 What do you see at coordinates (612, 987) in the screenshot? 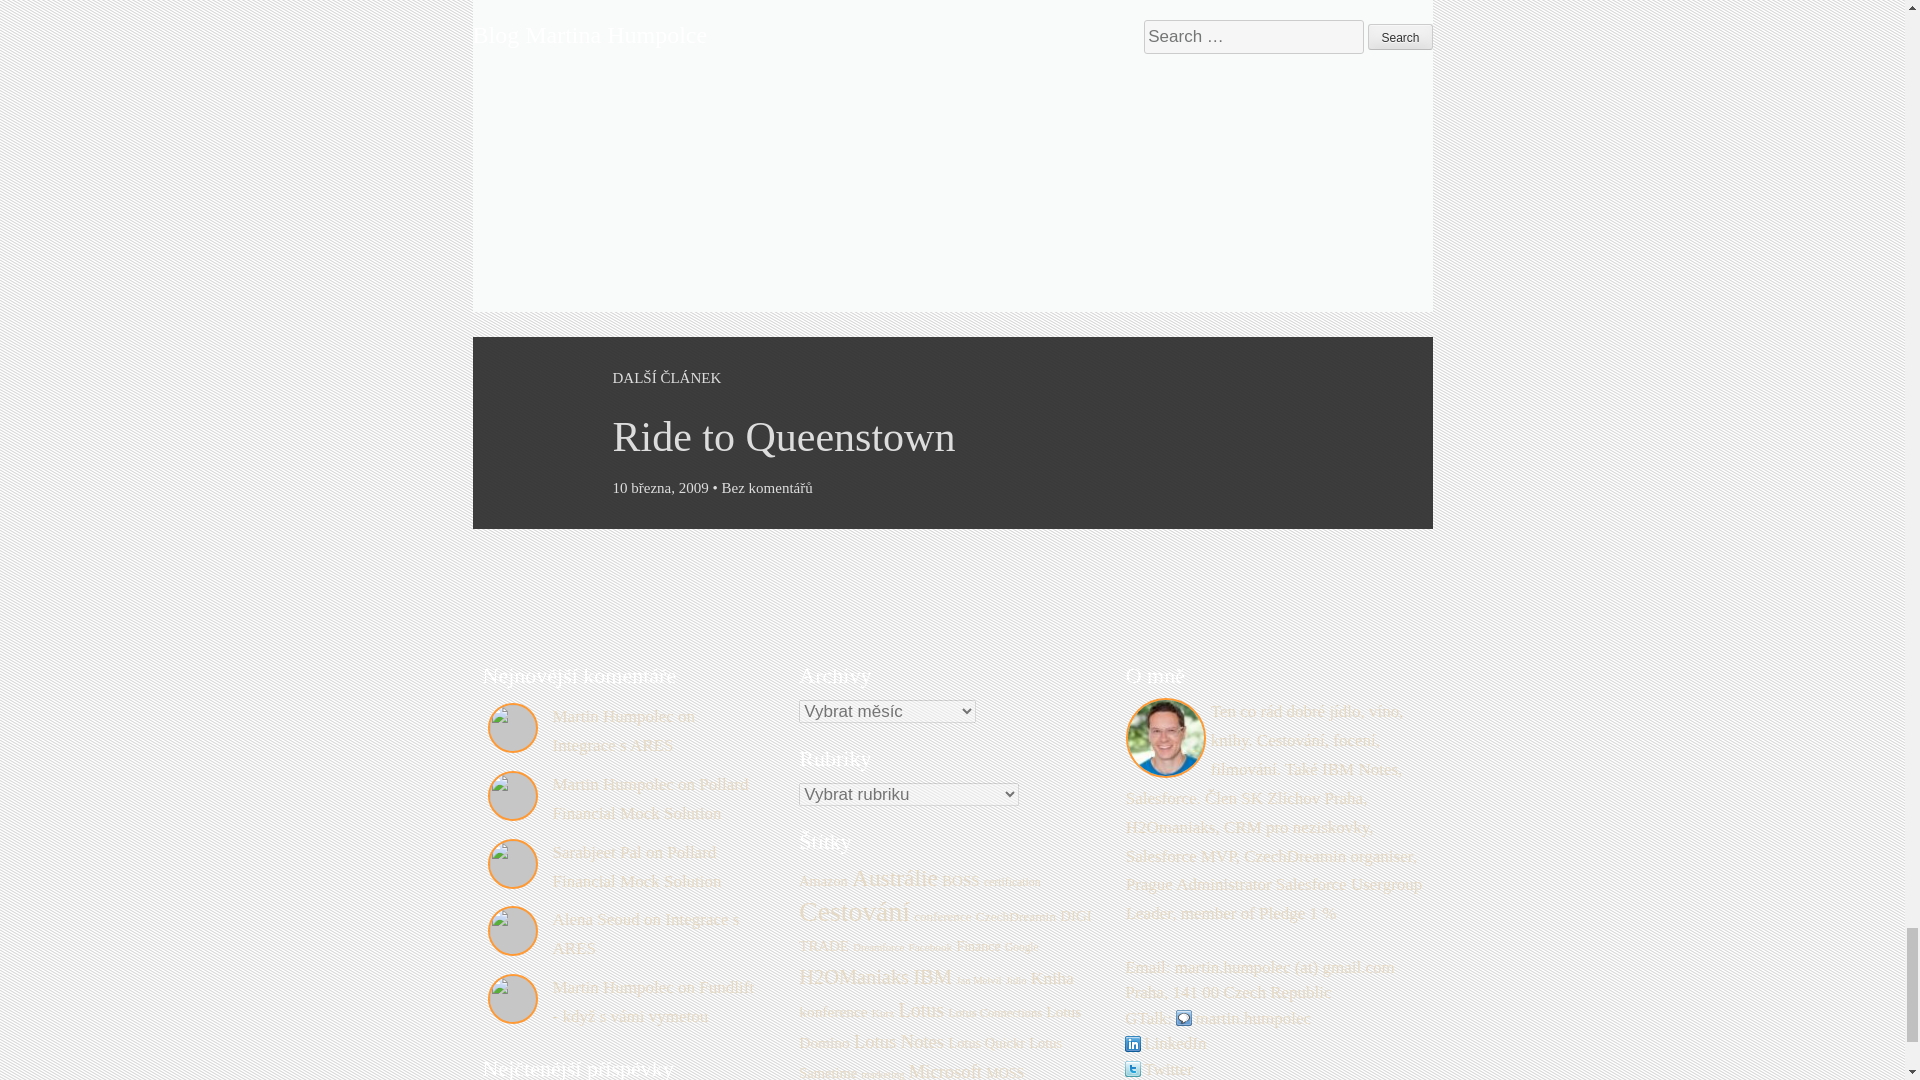
I see `Martin Humpolec` at bounding box center [612, 987].